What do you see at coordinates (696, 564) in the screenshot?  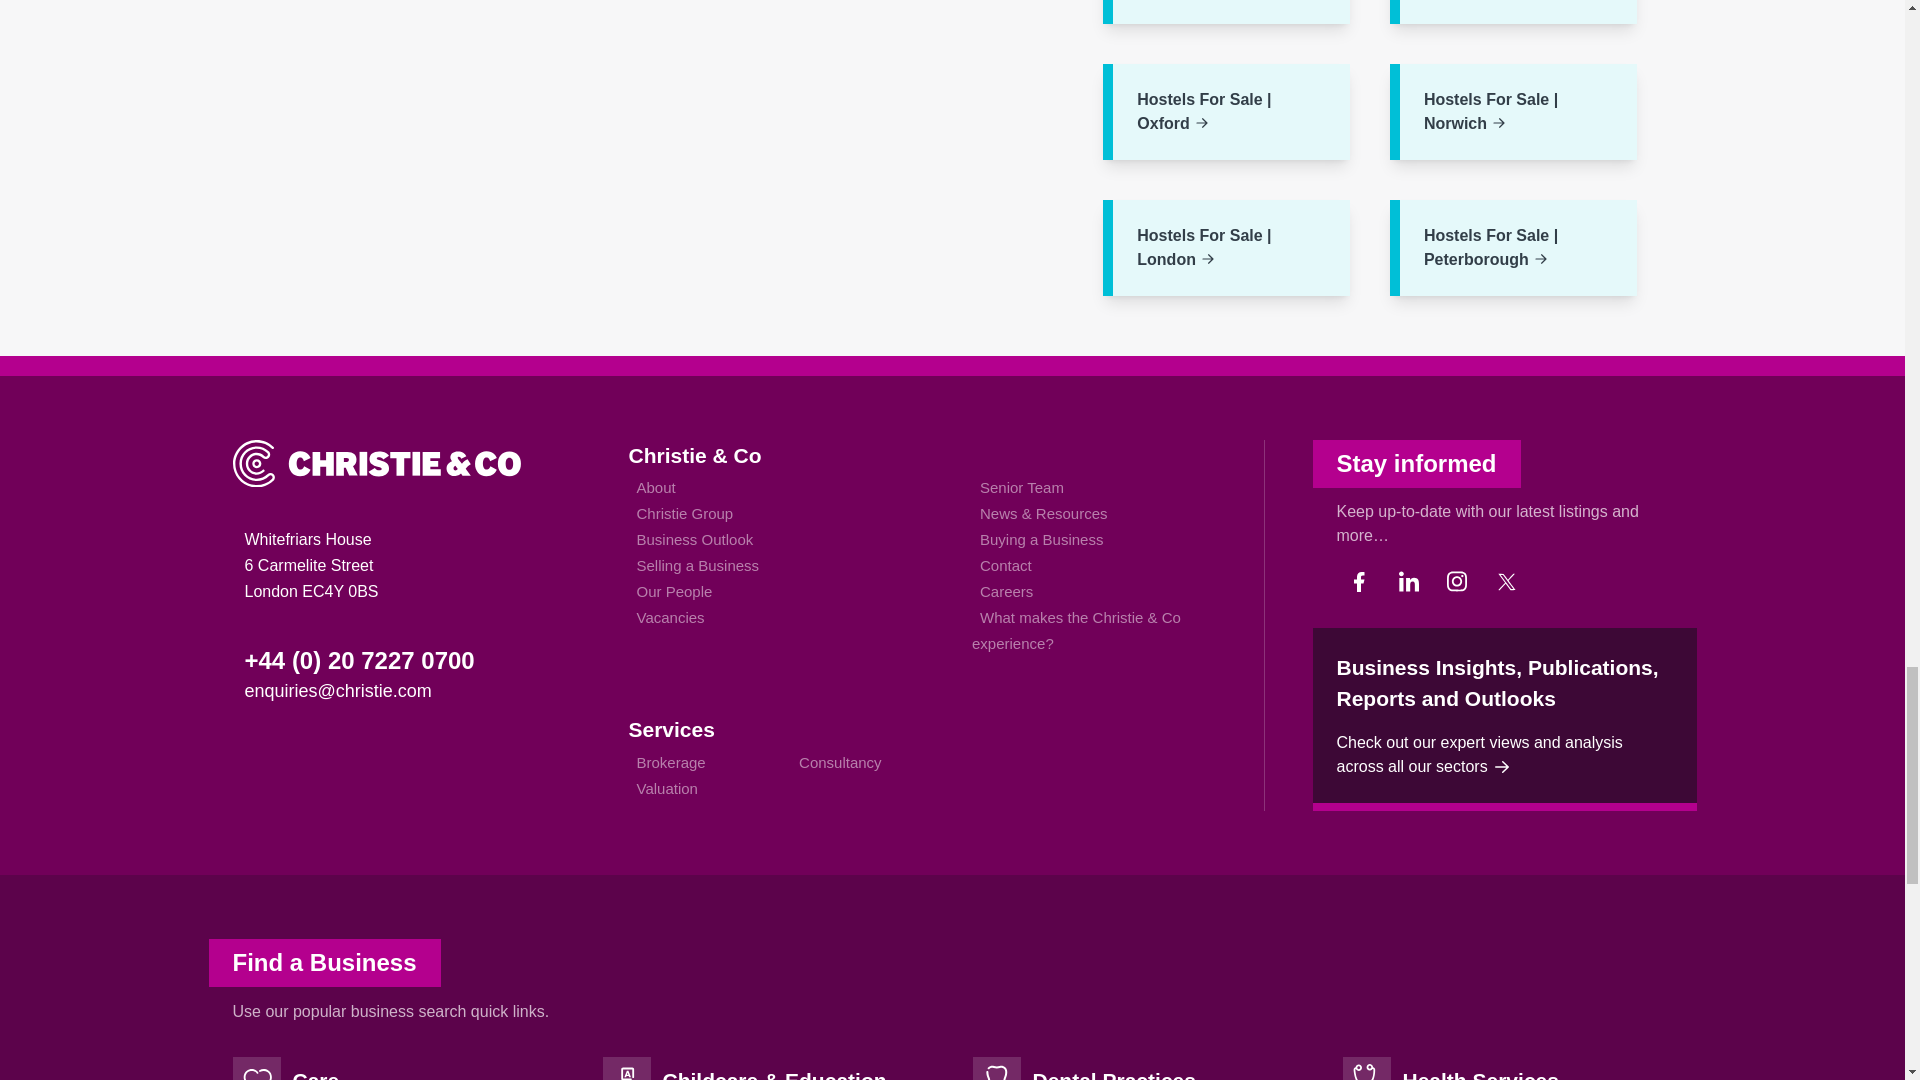 I see `Selling a Business` at bounding box center [696, 564].